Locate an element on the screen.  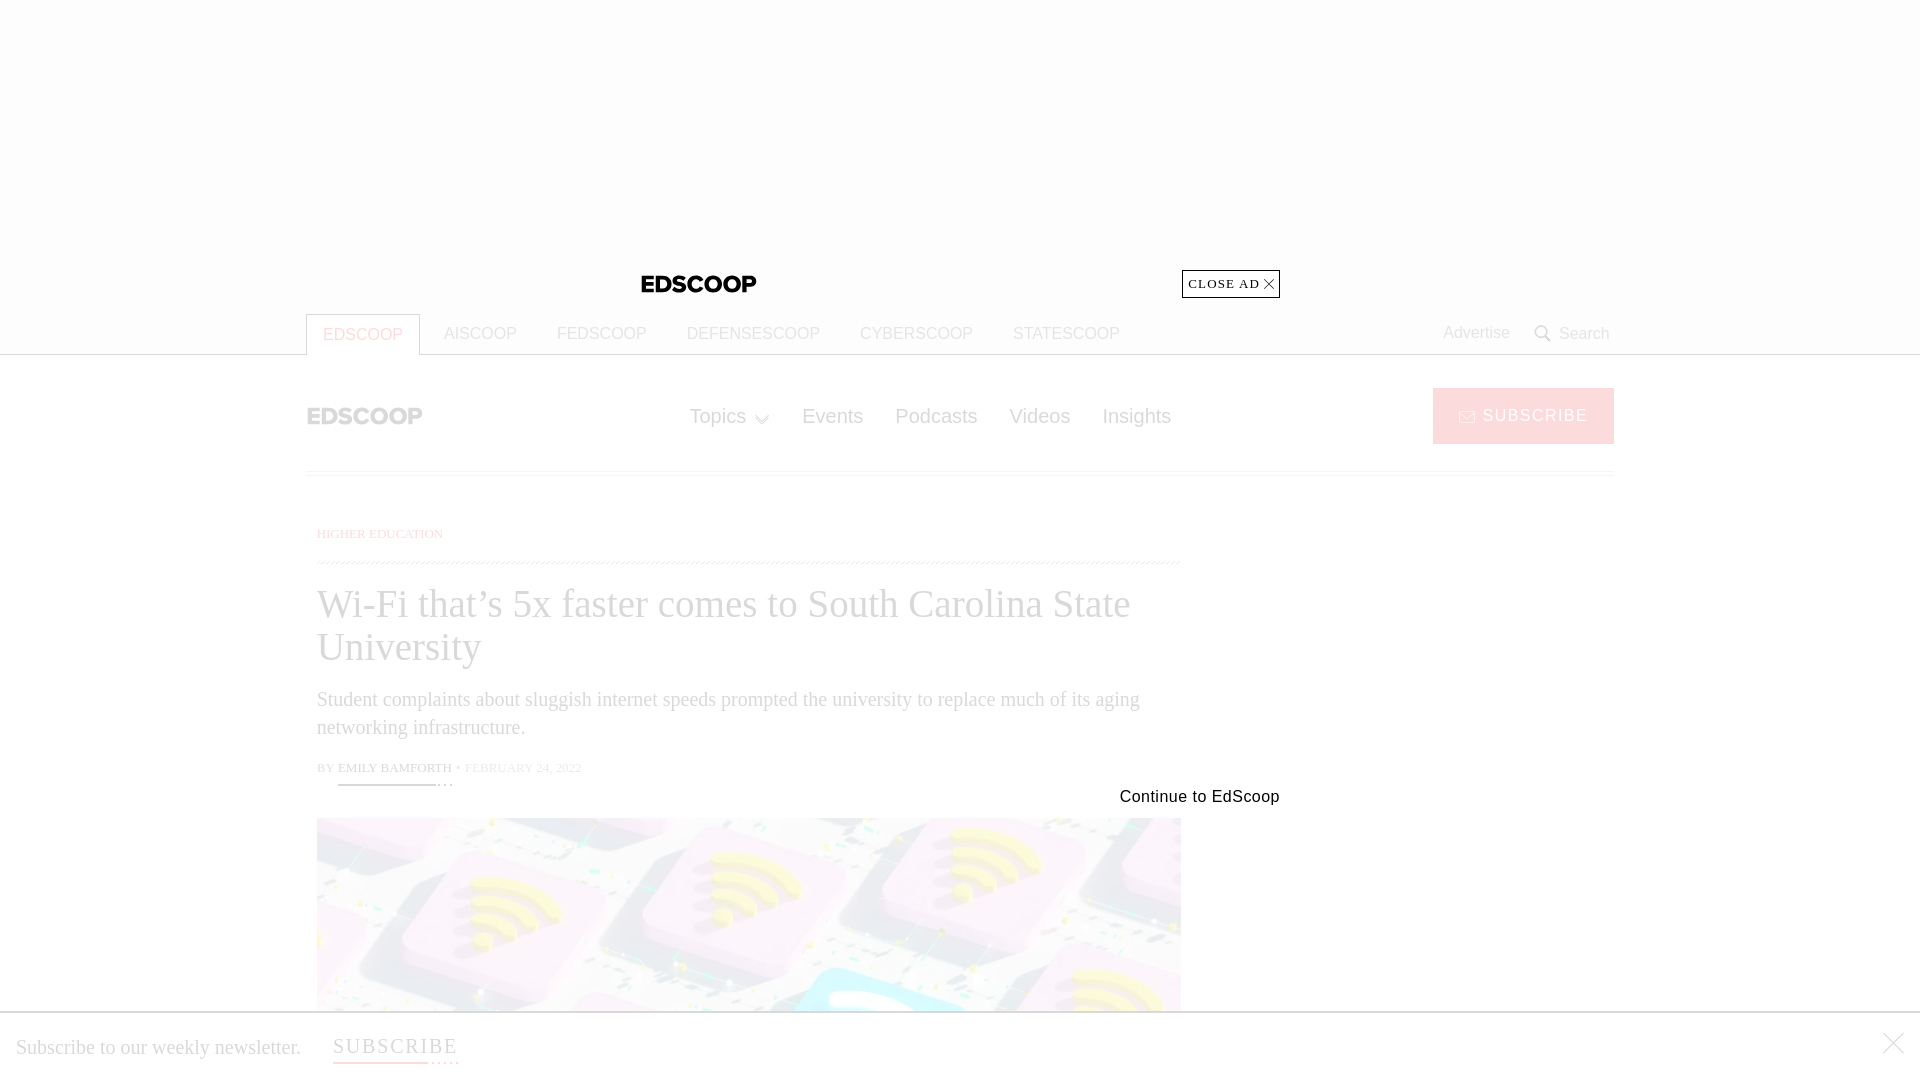
3rd party ad content is located at coordinates (1453, 930).